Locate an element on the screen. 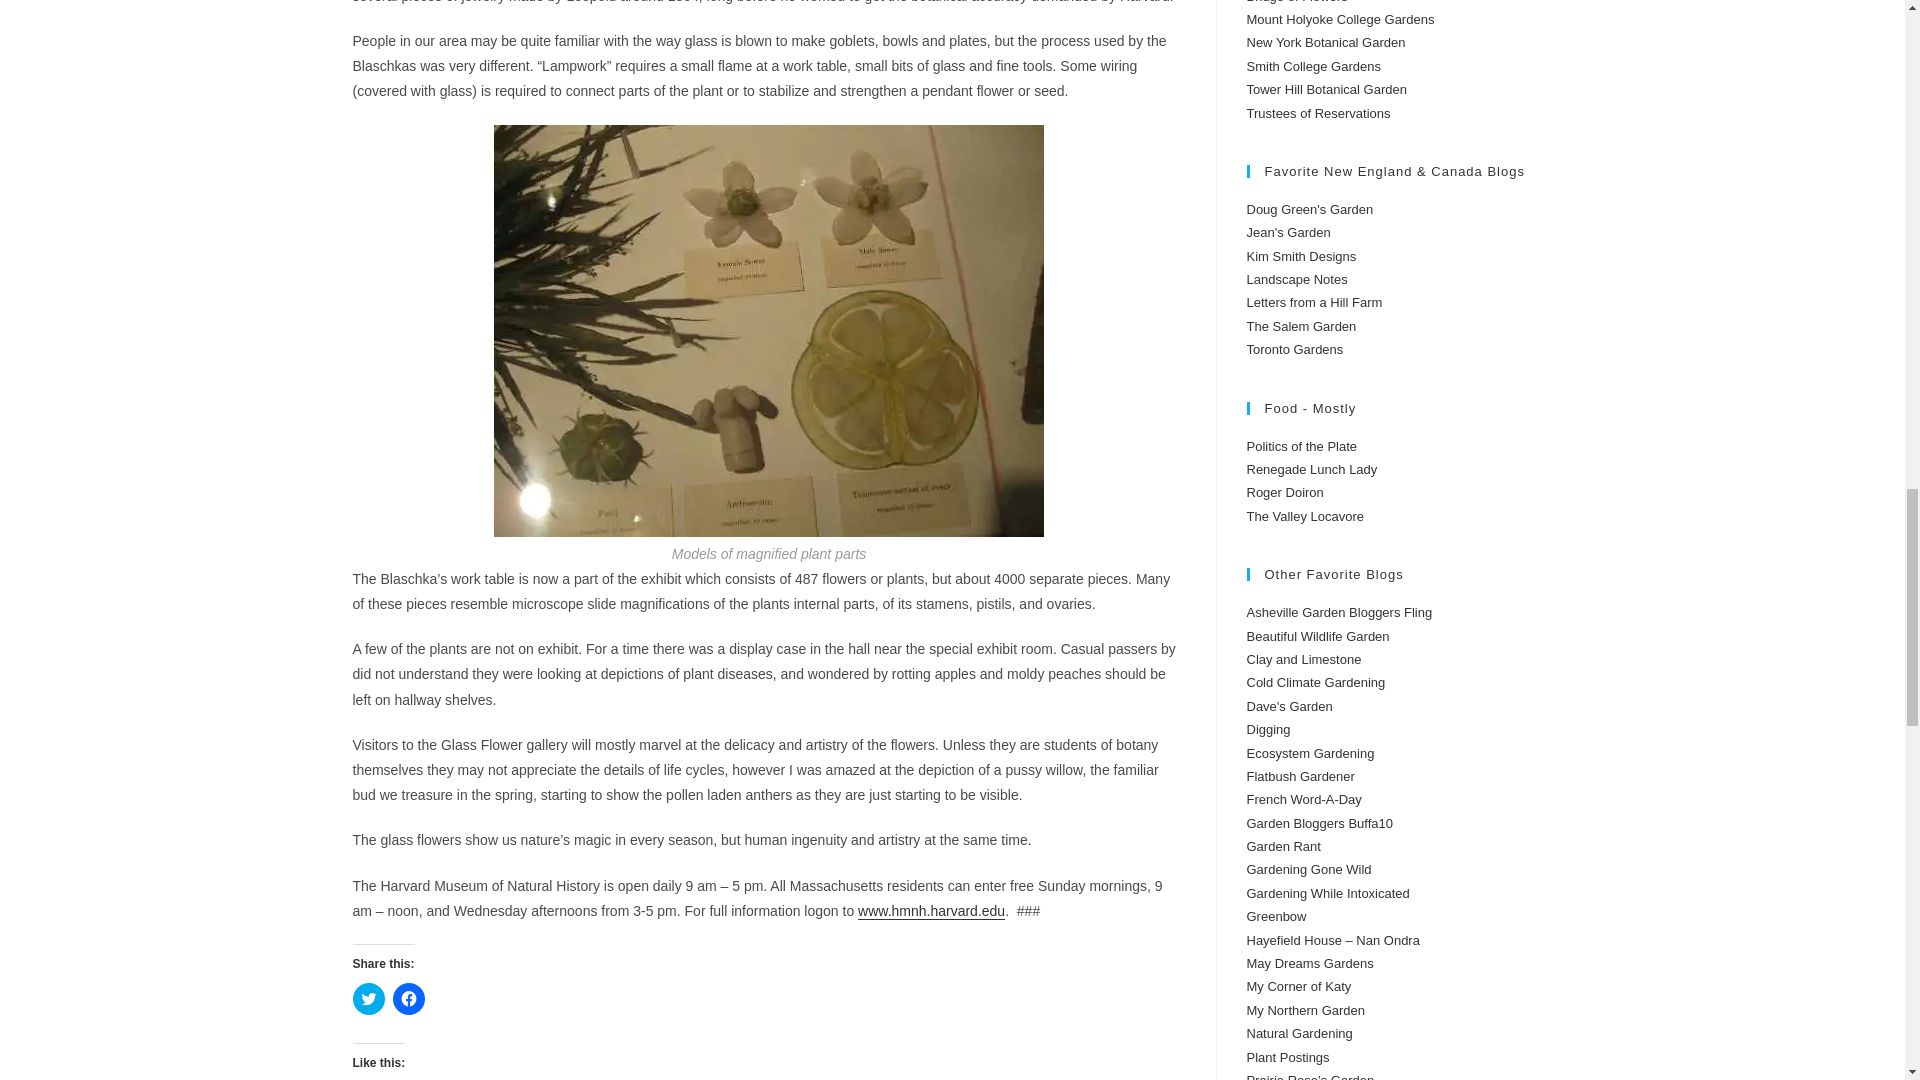  Visit the garden ranters is located at coordinates (1283, 846).